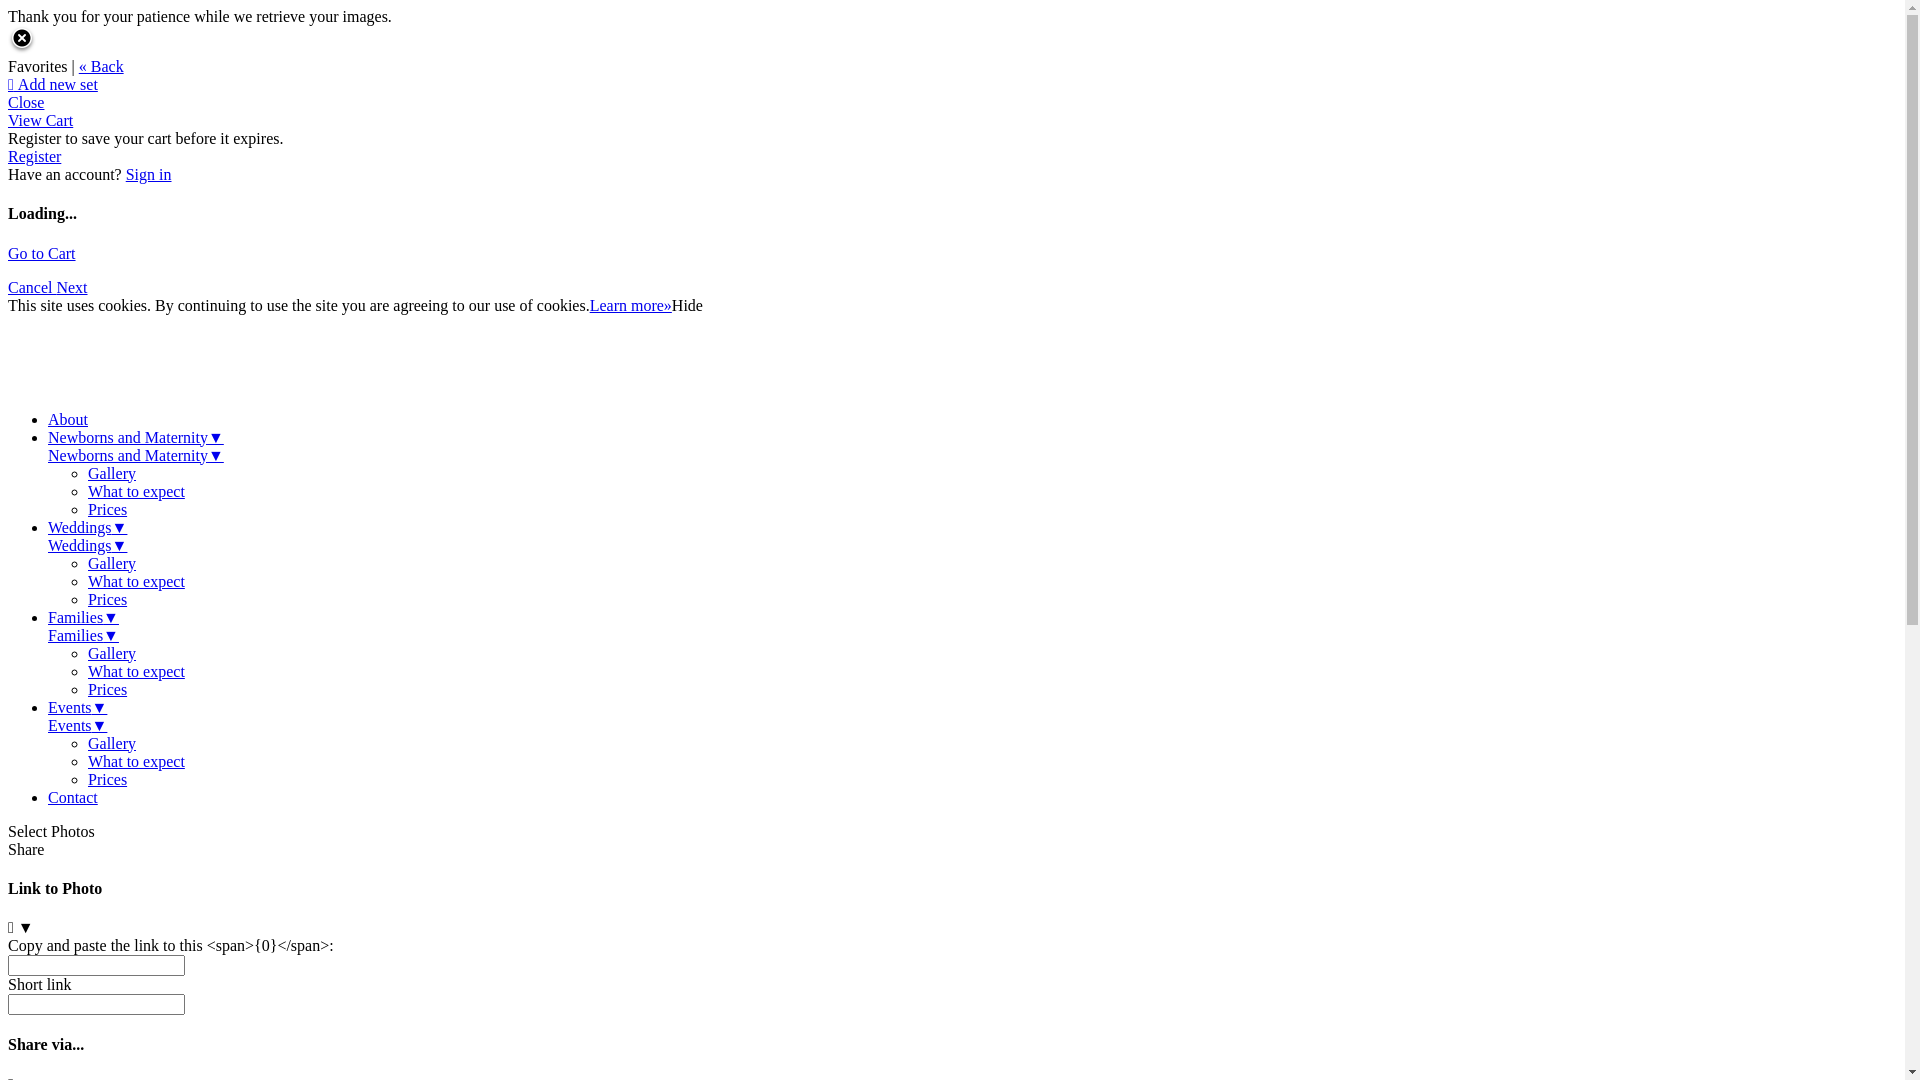  I want to click on Go to Cart, so click(42, 254).